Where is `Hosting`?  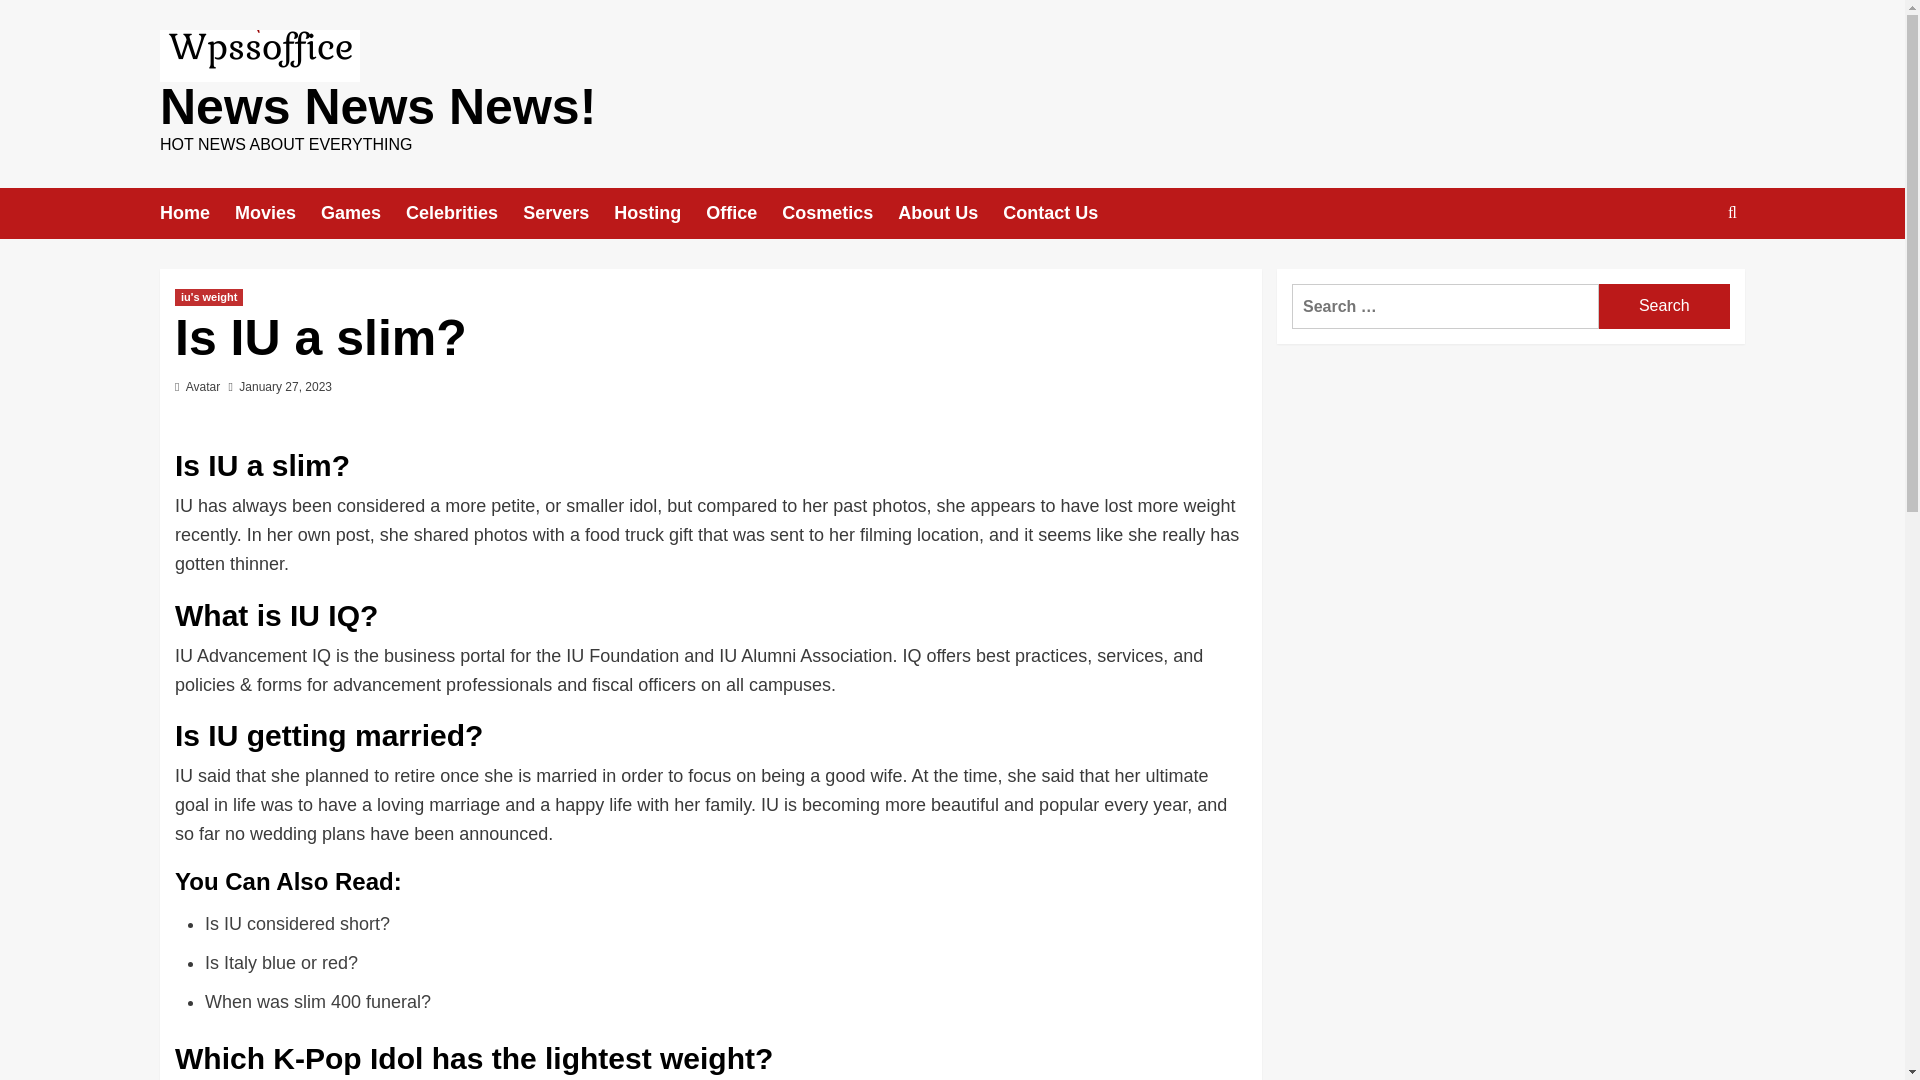
Hosting is located at coordinates (660, 212).